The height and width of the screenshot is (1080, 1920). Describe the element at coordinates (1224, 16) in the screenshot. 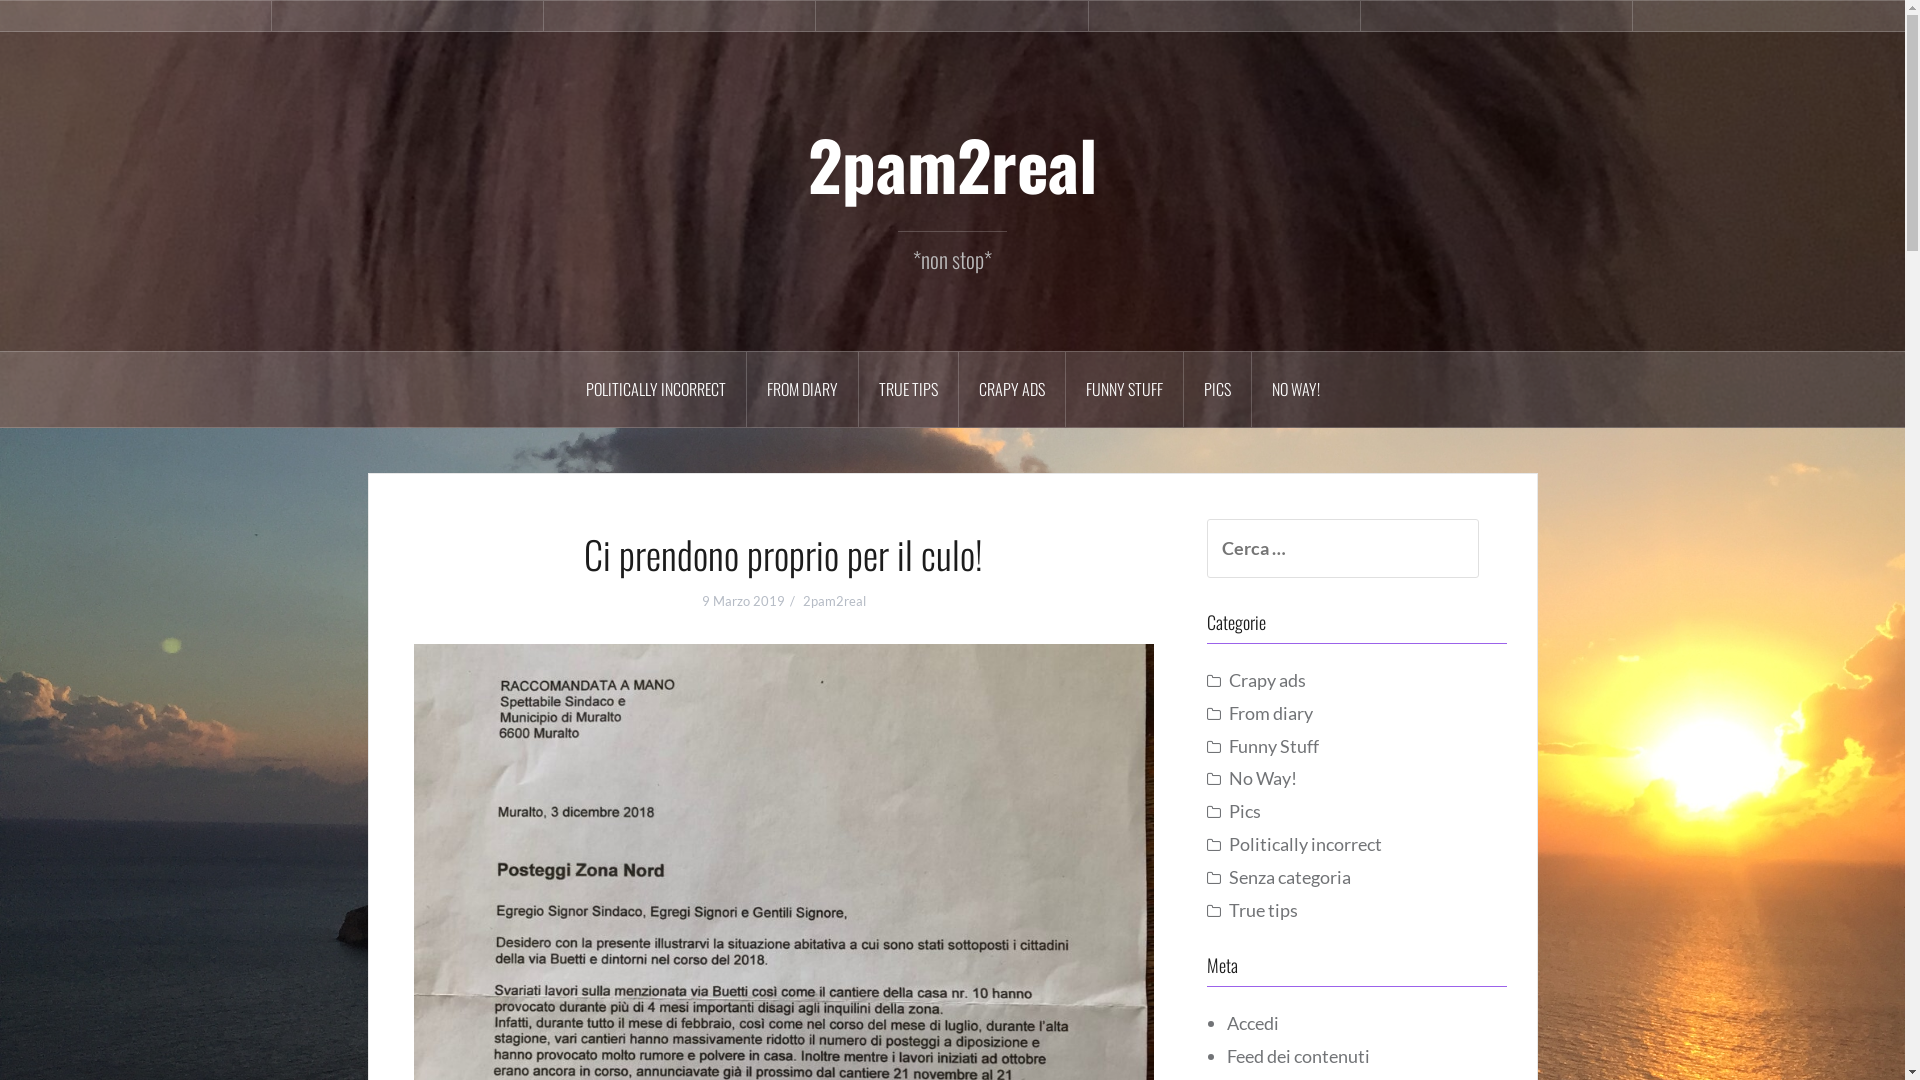

I see `Funny Stuff` at that location.